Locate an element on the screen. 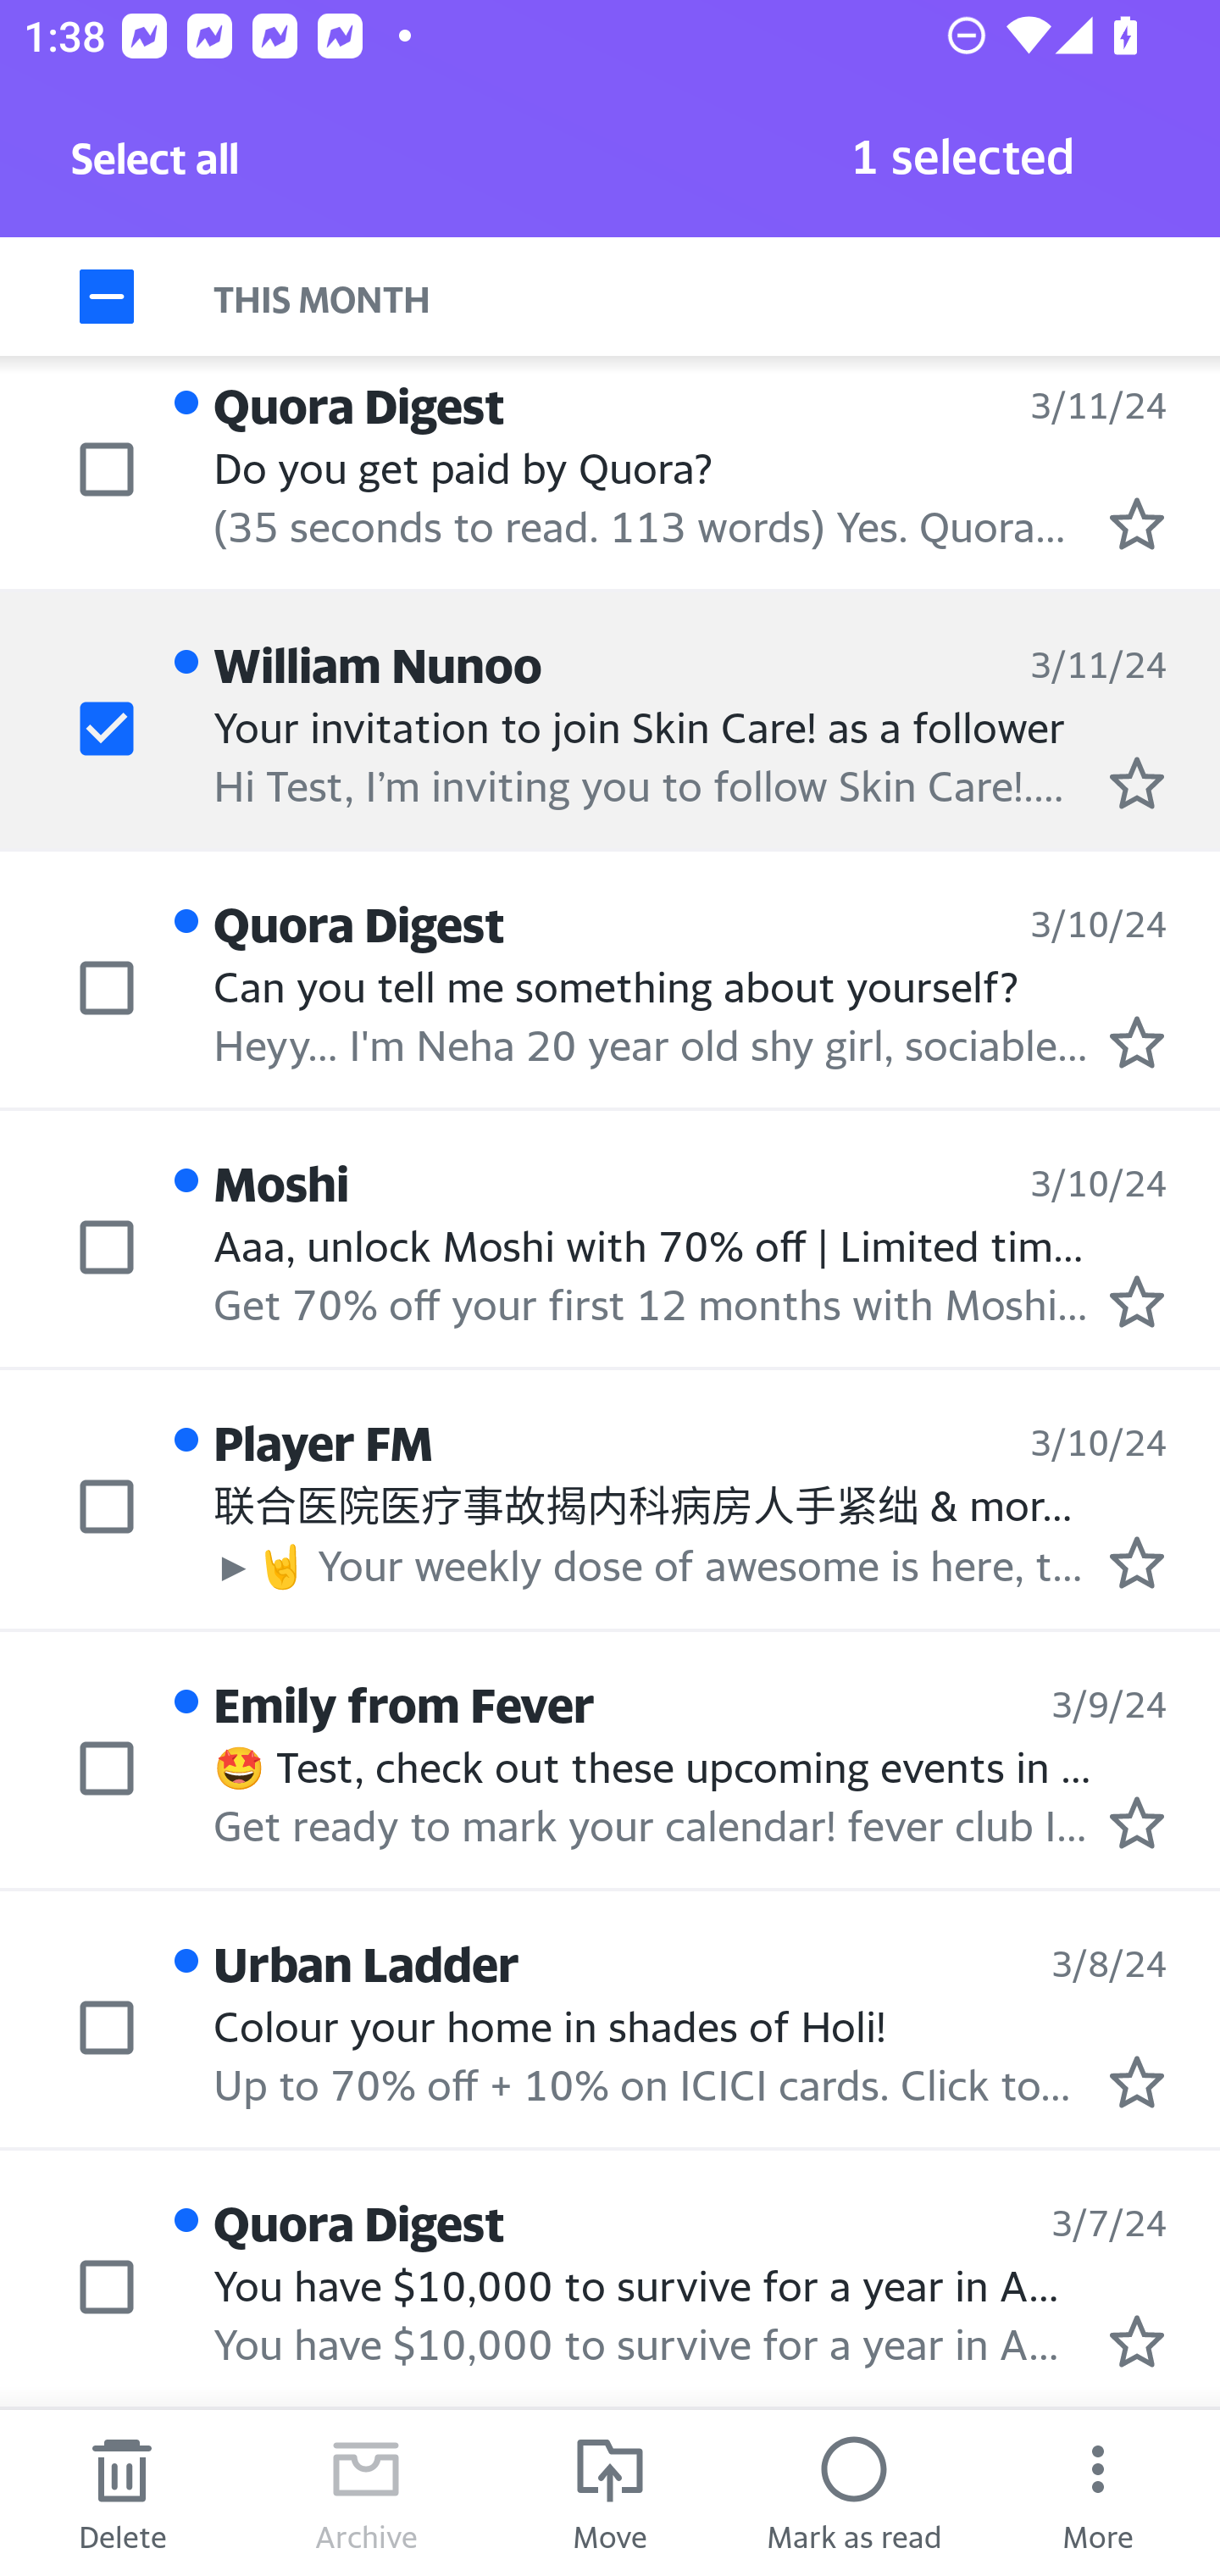 The image size is (1220, 2576). Mark as read is located at coordinates (854, 2493).